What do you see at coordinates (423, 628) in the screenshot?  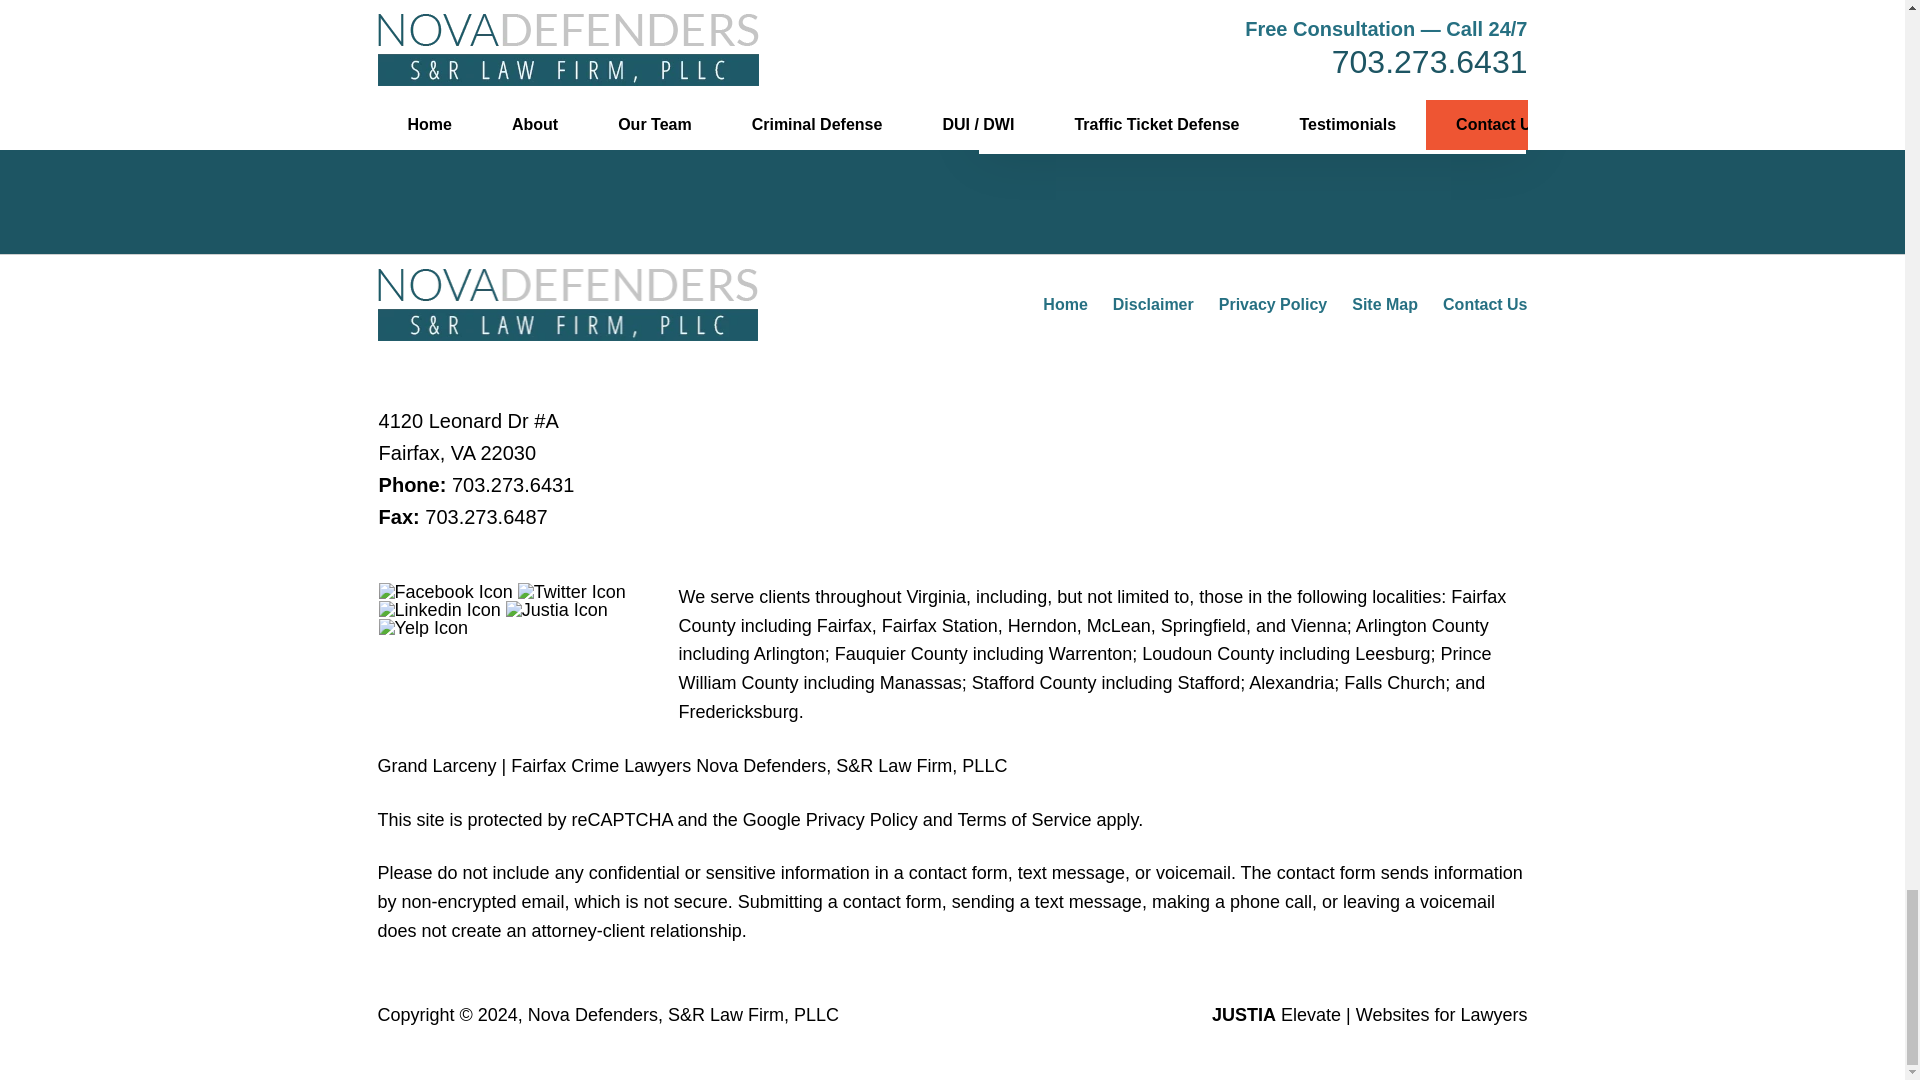 I see `Yelp` at bounding box center [423, 628].